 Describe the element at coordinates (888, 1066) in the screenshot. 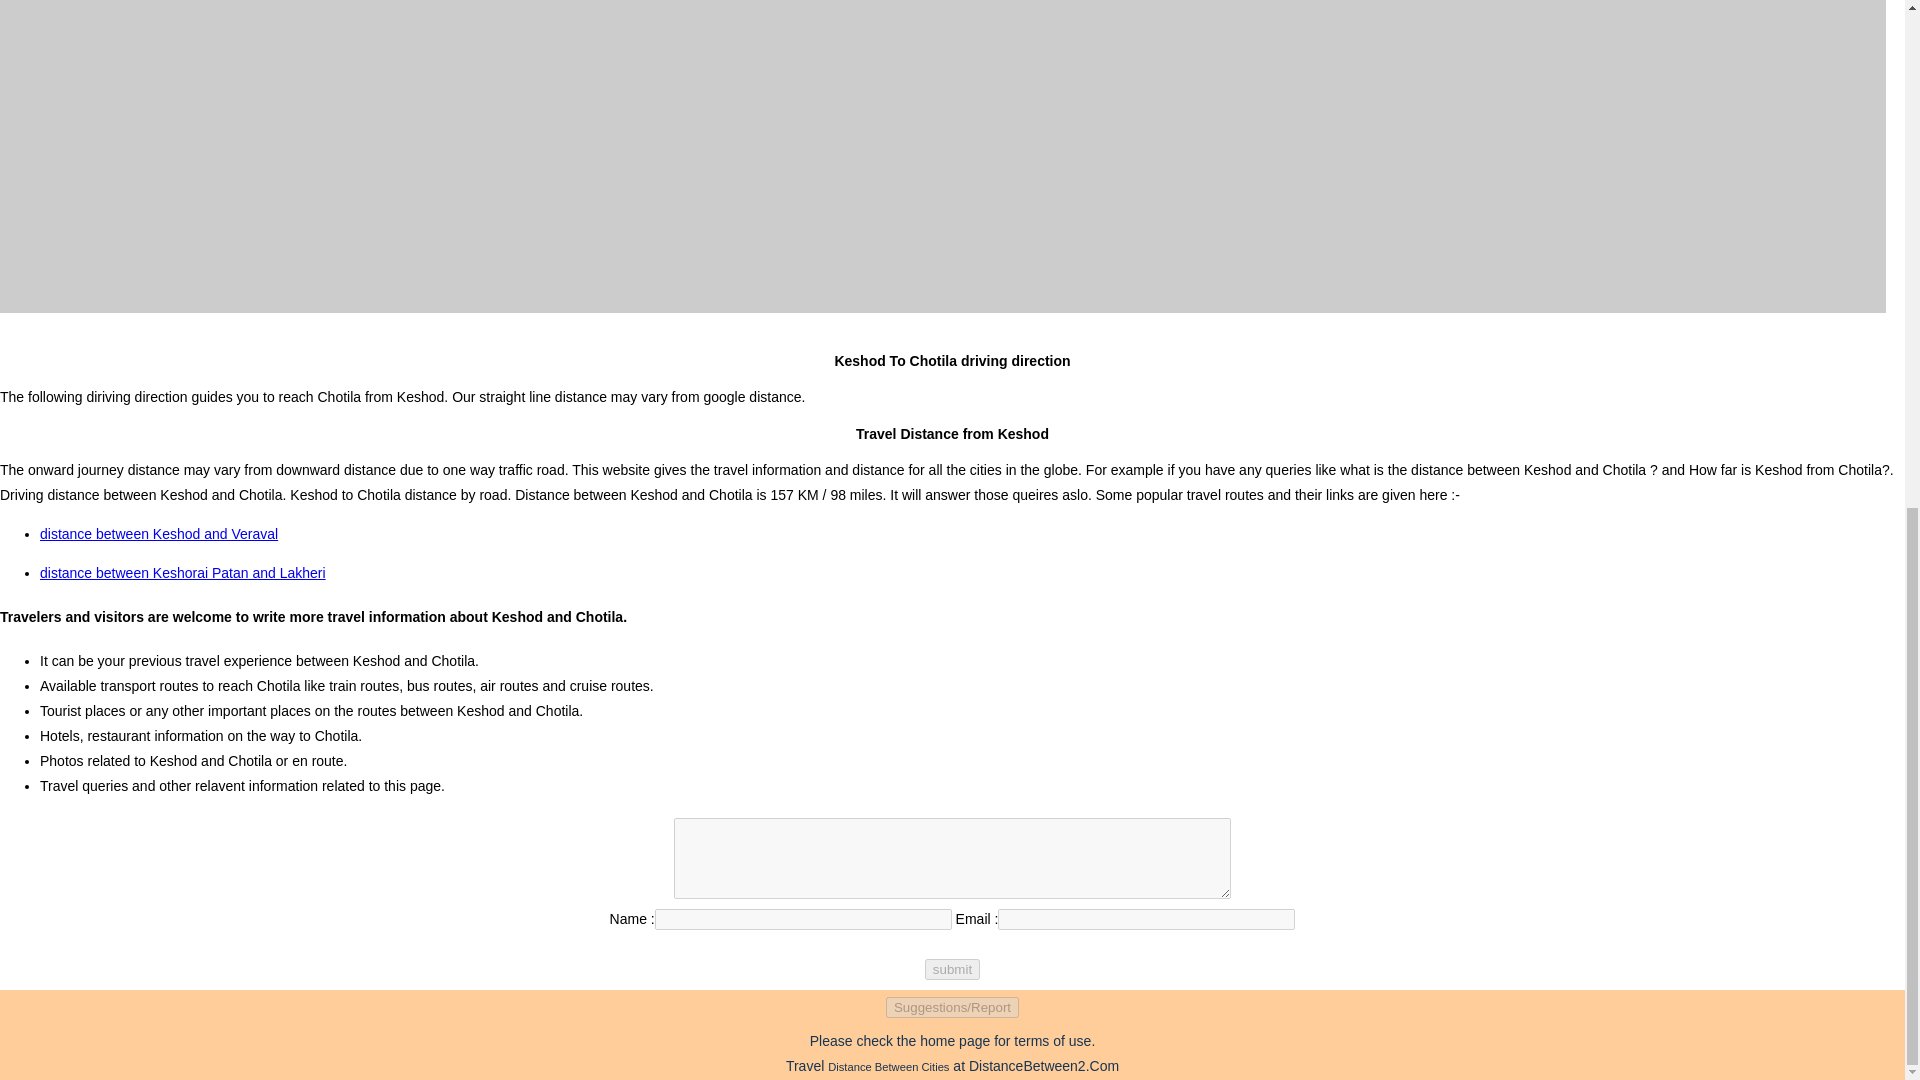

I see `Distance Between Cities` at that location.